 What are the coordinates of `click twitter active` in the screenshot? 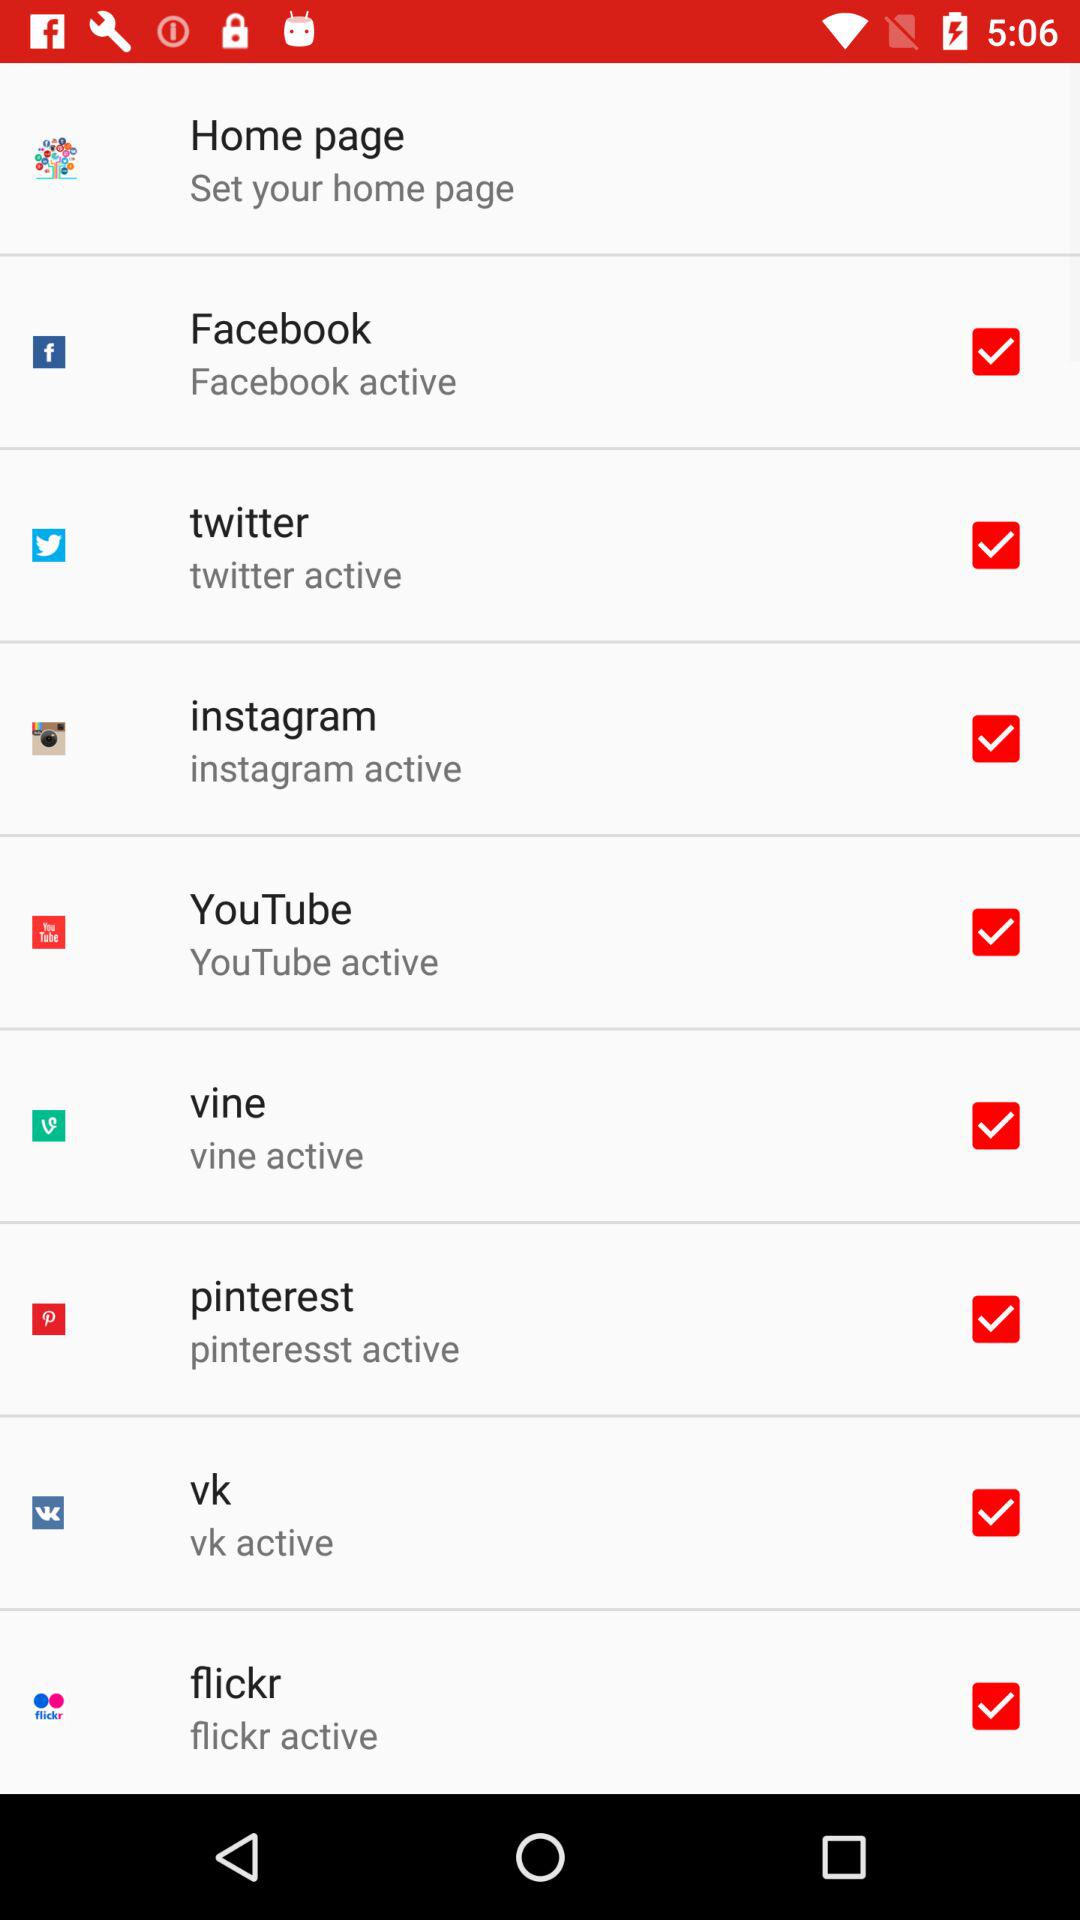 It's located at (295, 573).